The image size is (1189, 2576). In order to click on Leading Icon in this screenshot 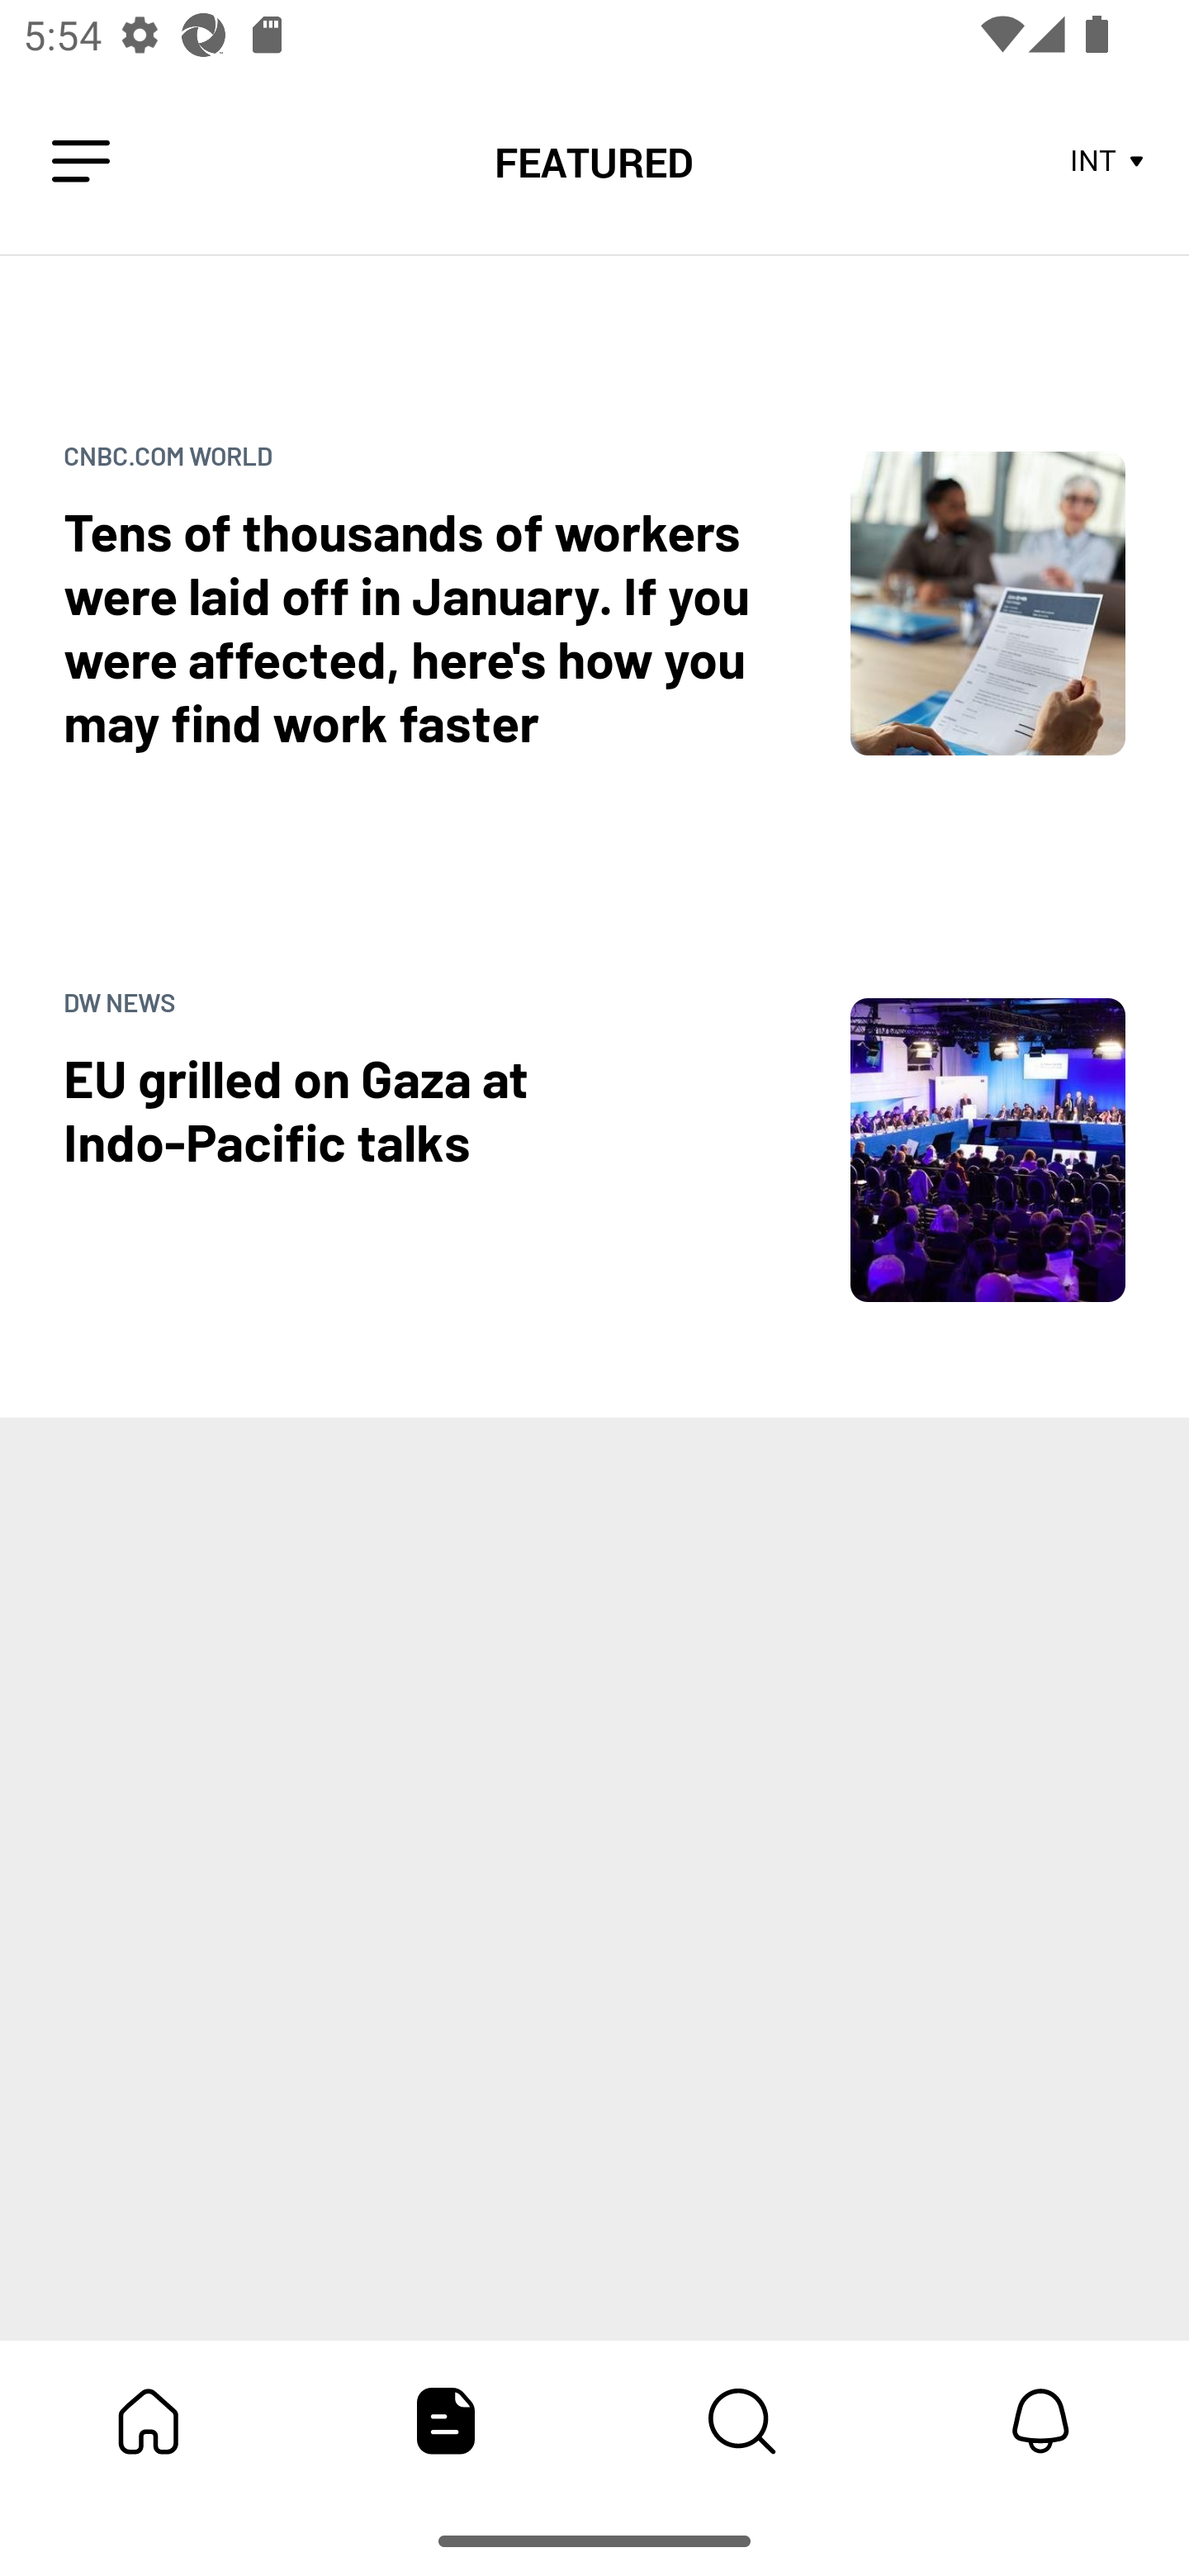, I will do `click(81, 162)`.